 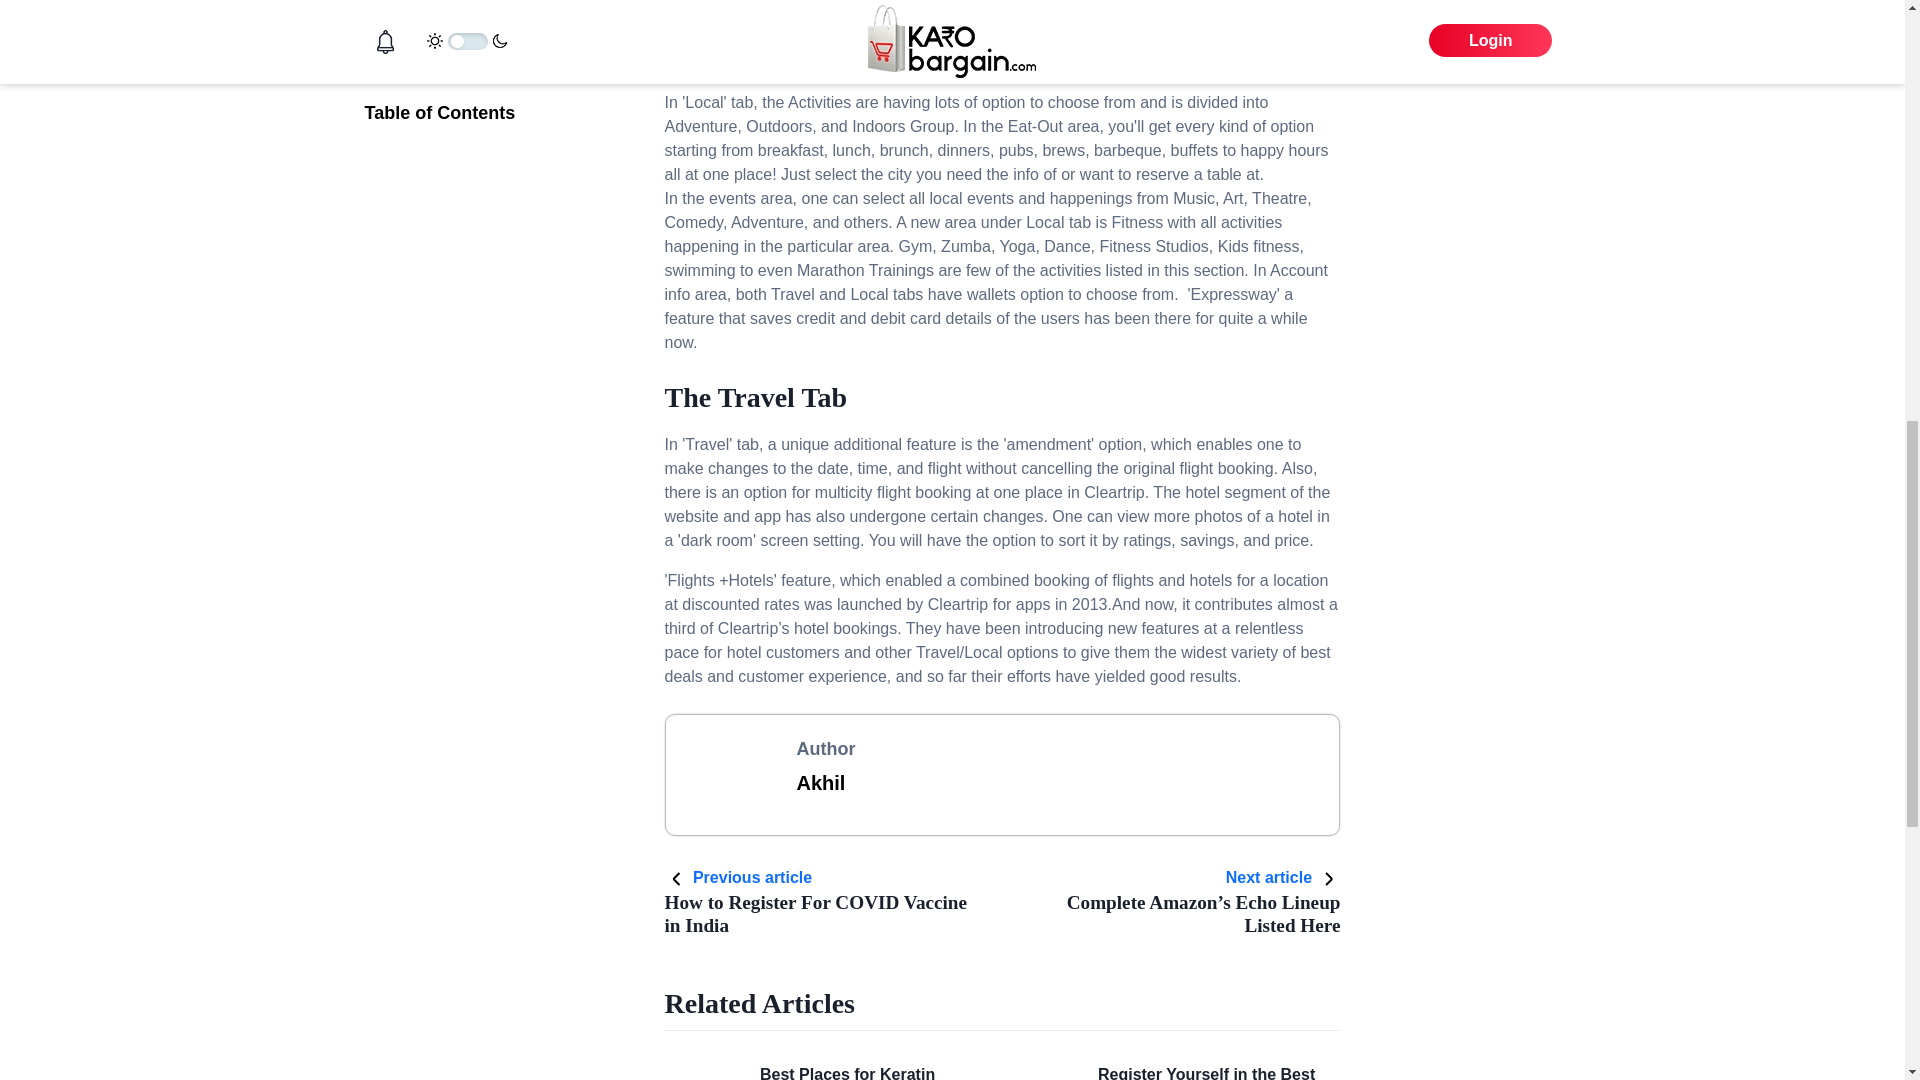 I want to click on Best Places for Keratin Treatmen..., so click(x=848, y=1072).